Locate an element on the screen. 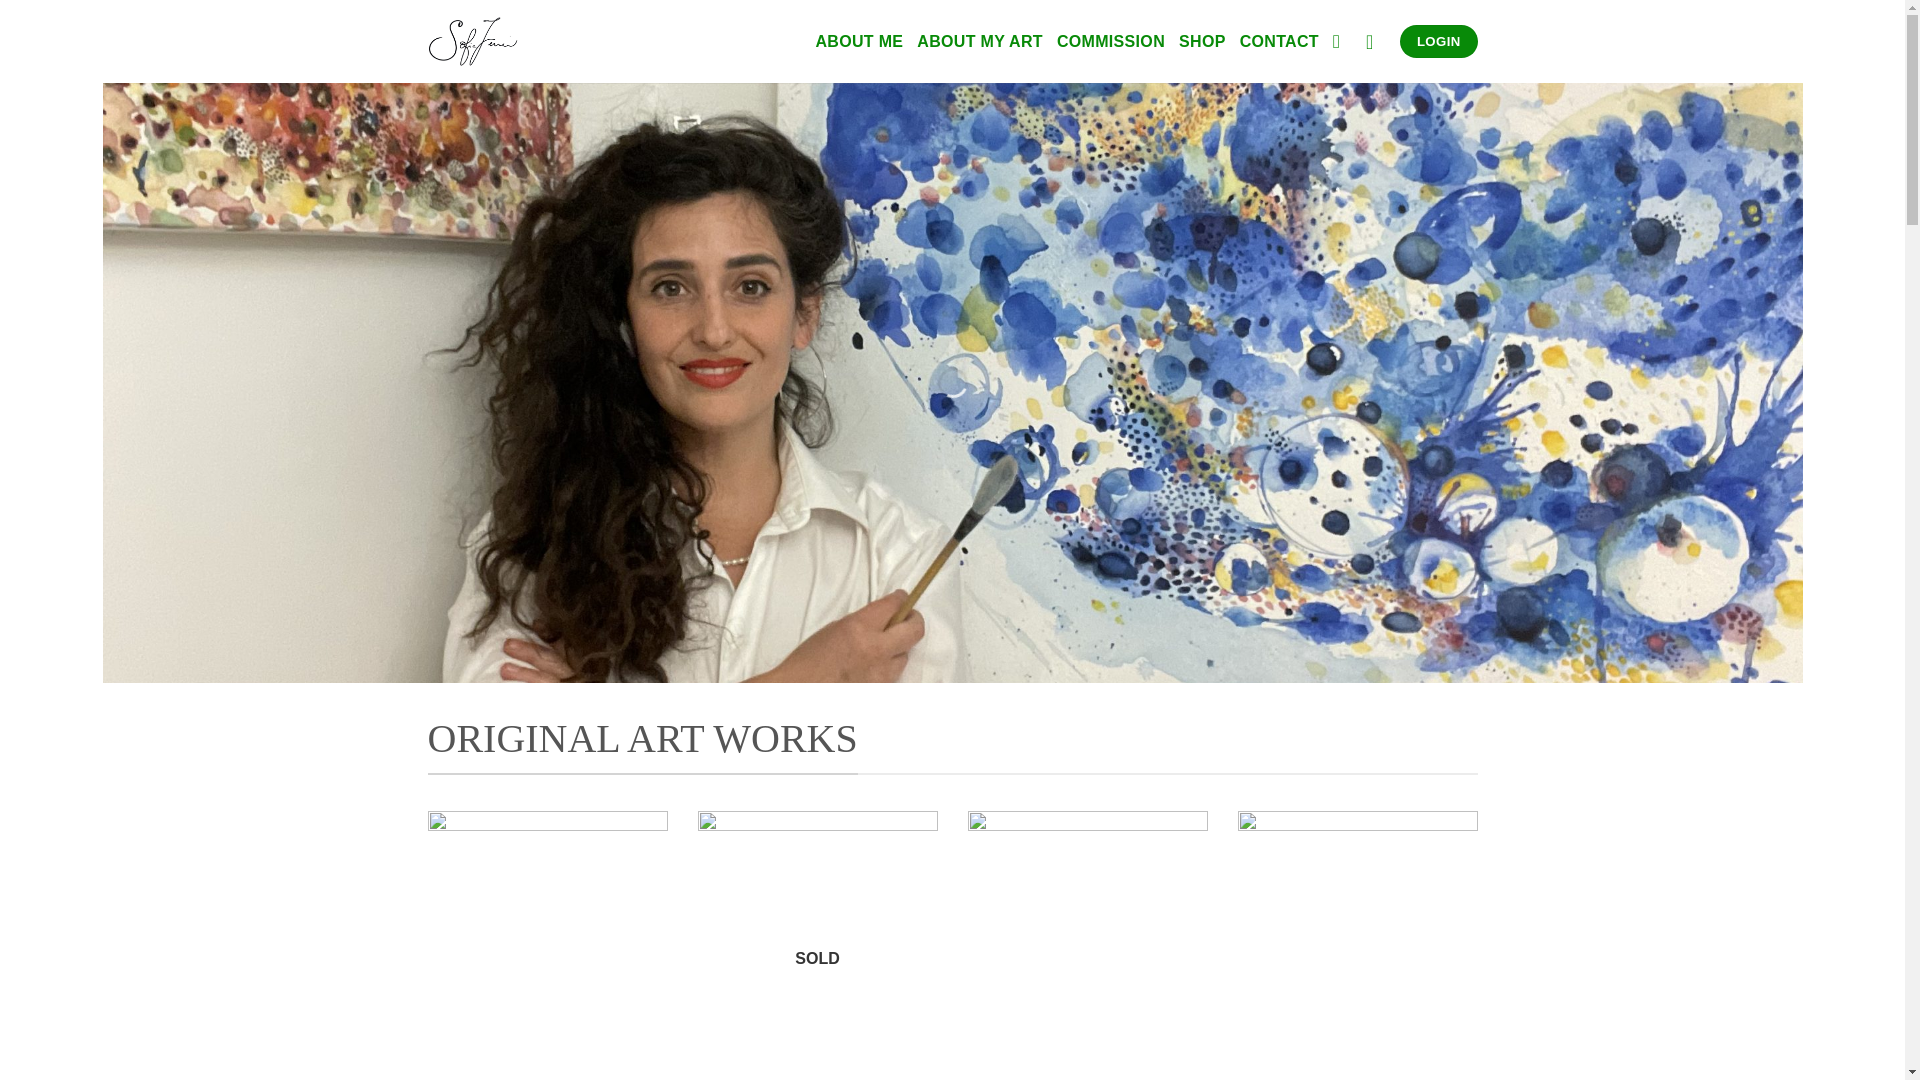 This screenshot has width=1920, height=1080. ABOUT ME is located at coordinates (858, 42).